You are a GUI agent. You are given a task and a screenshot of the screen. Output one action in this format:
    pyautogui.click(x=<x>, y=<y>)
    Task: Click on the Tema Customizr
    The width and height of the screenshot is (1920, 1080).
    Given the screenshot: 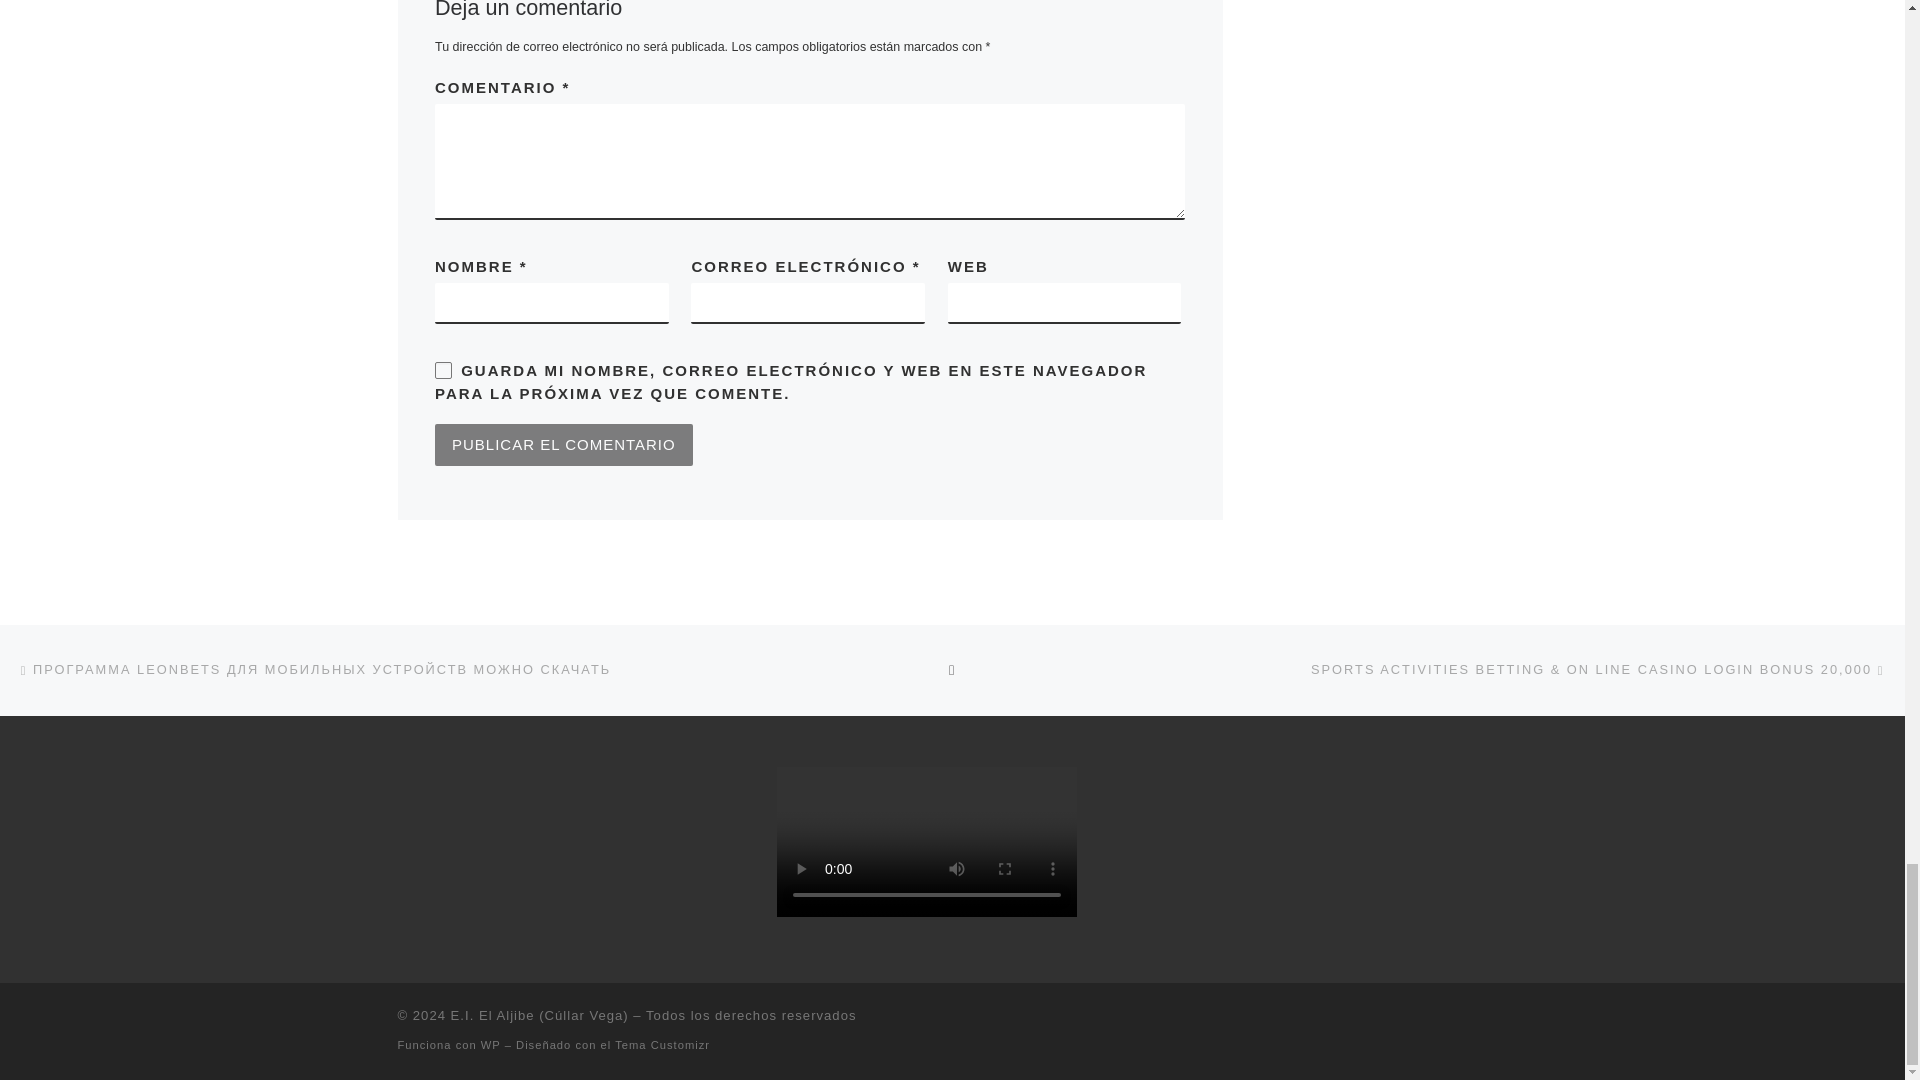 What is the action you would take?
    pyautogui.click(x=662, y=1044)
    